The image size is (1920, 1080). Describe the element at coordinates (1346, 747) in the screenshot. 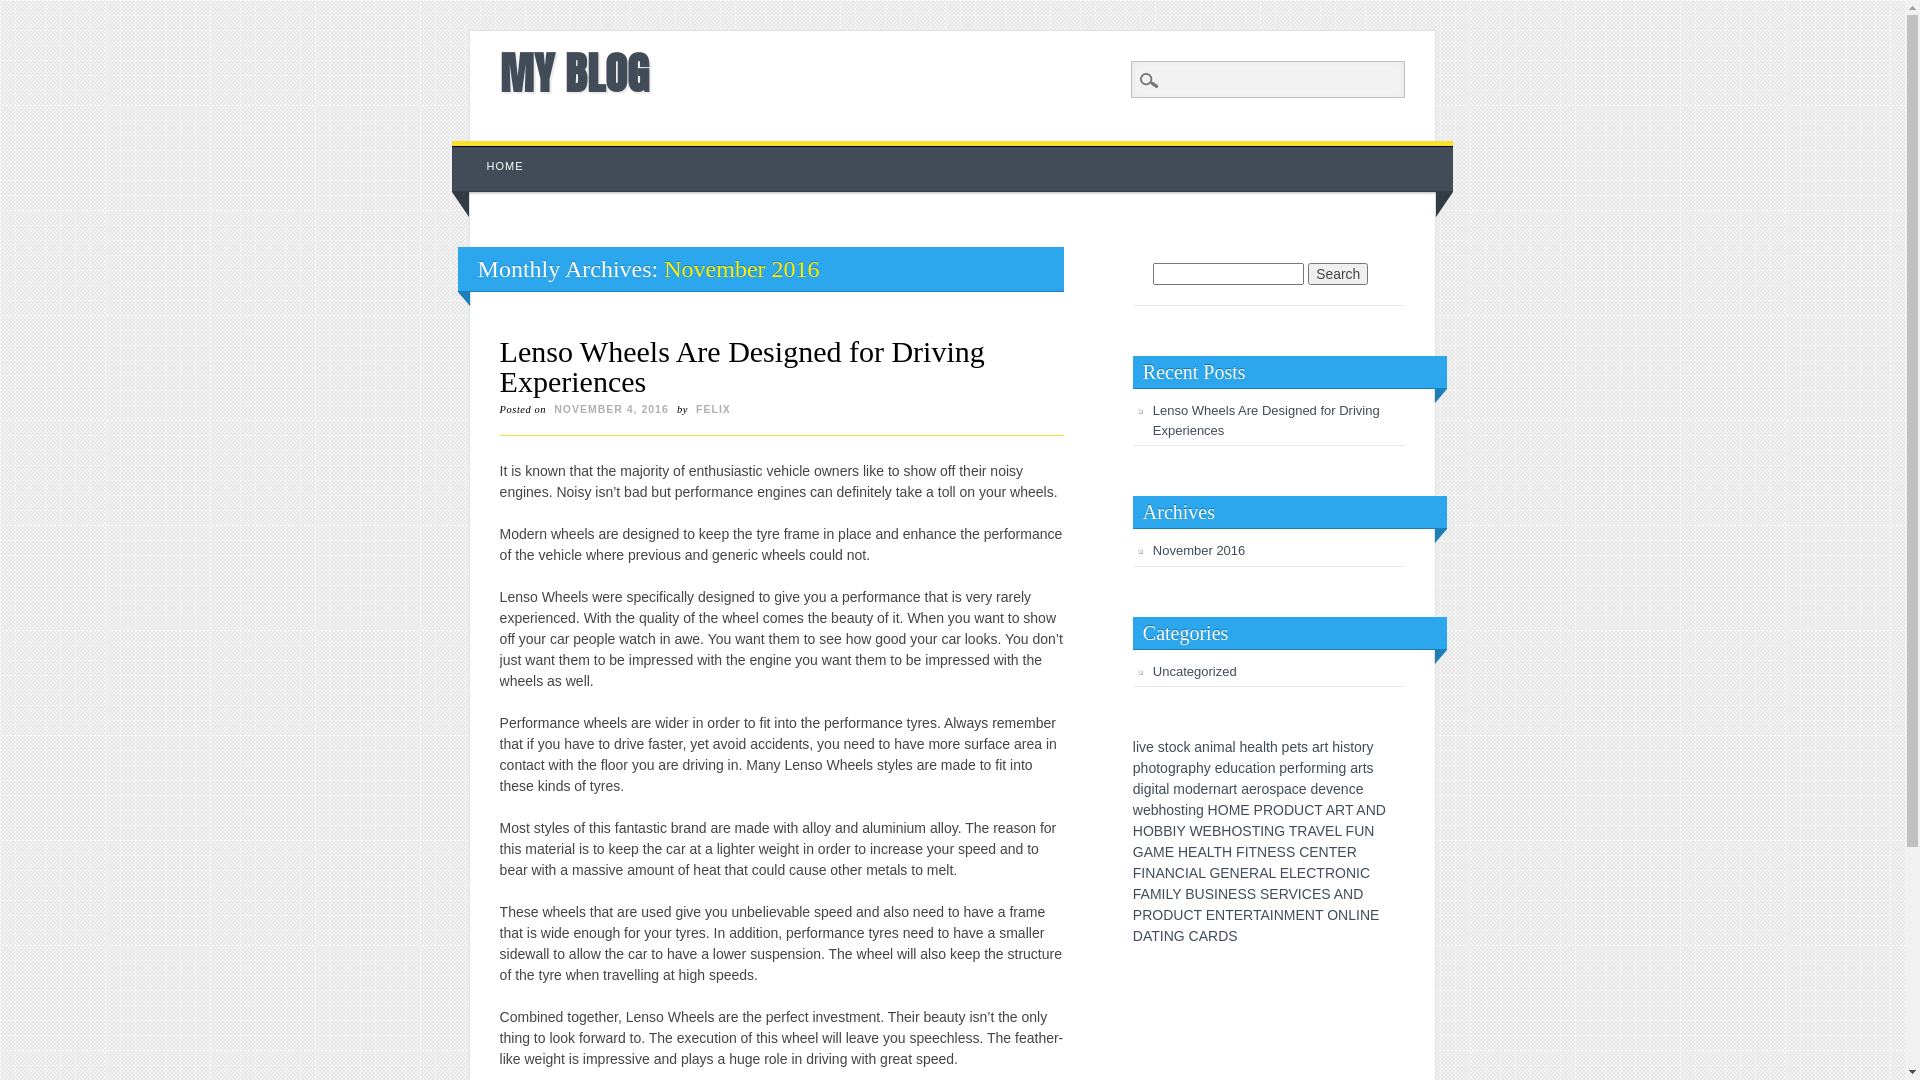

I see `s` at that location.